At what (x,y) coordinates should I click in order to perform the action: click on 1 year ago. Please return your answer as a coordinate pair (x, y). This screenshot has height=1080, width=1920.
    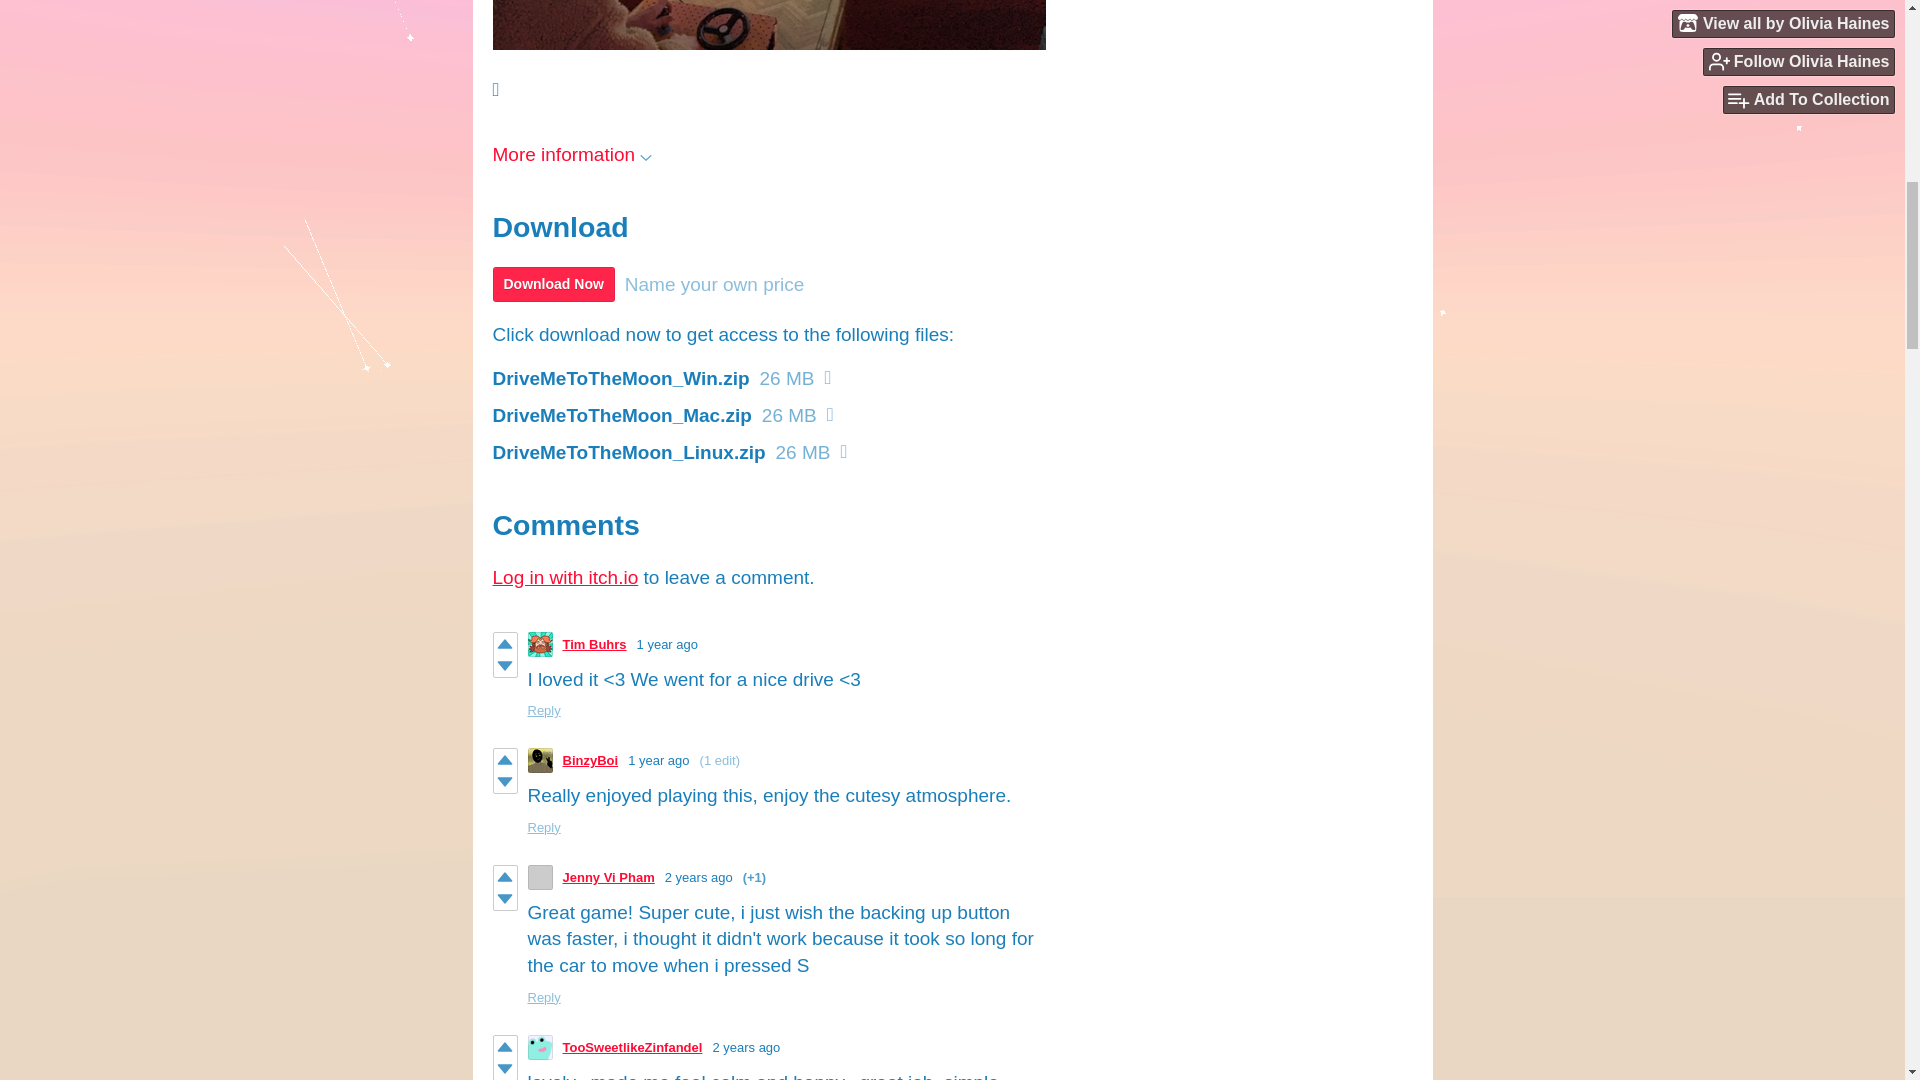
    Looking at the image, I should click on (668, 644).